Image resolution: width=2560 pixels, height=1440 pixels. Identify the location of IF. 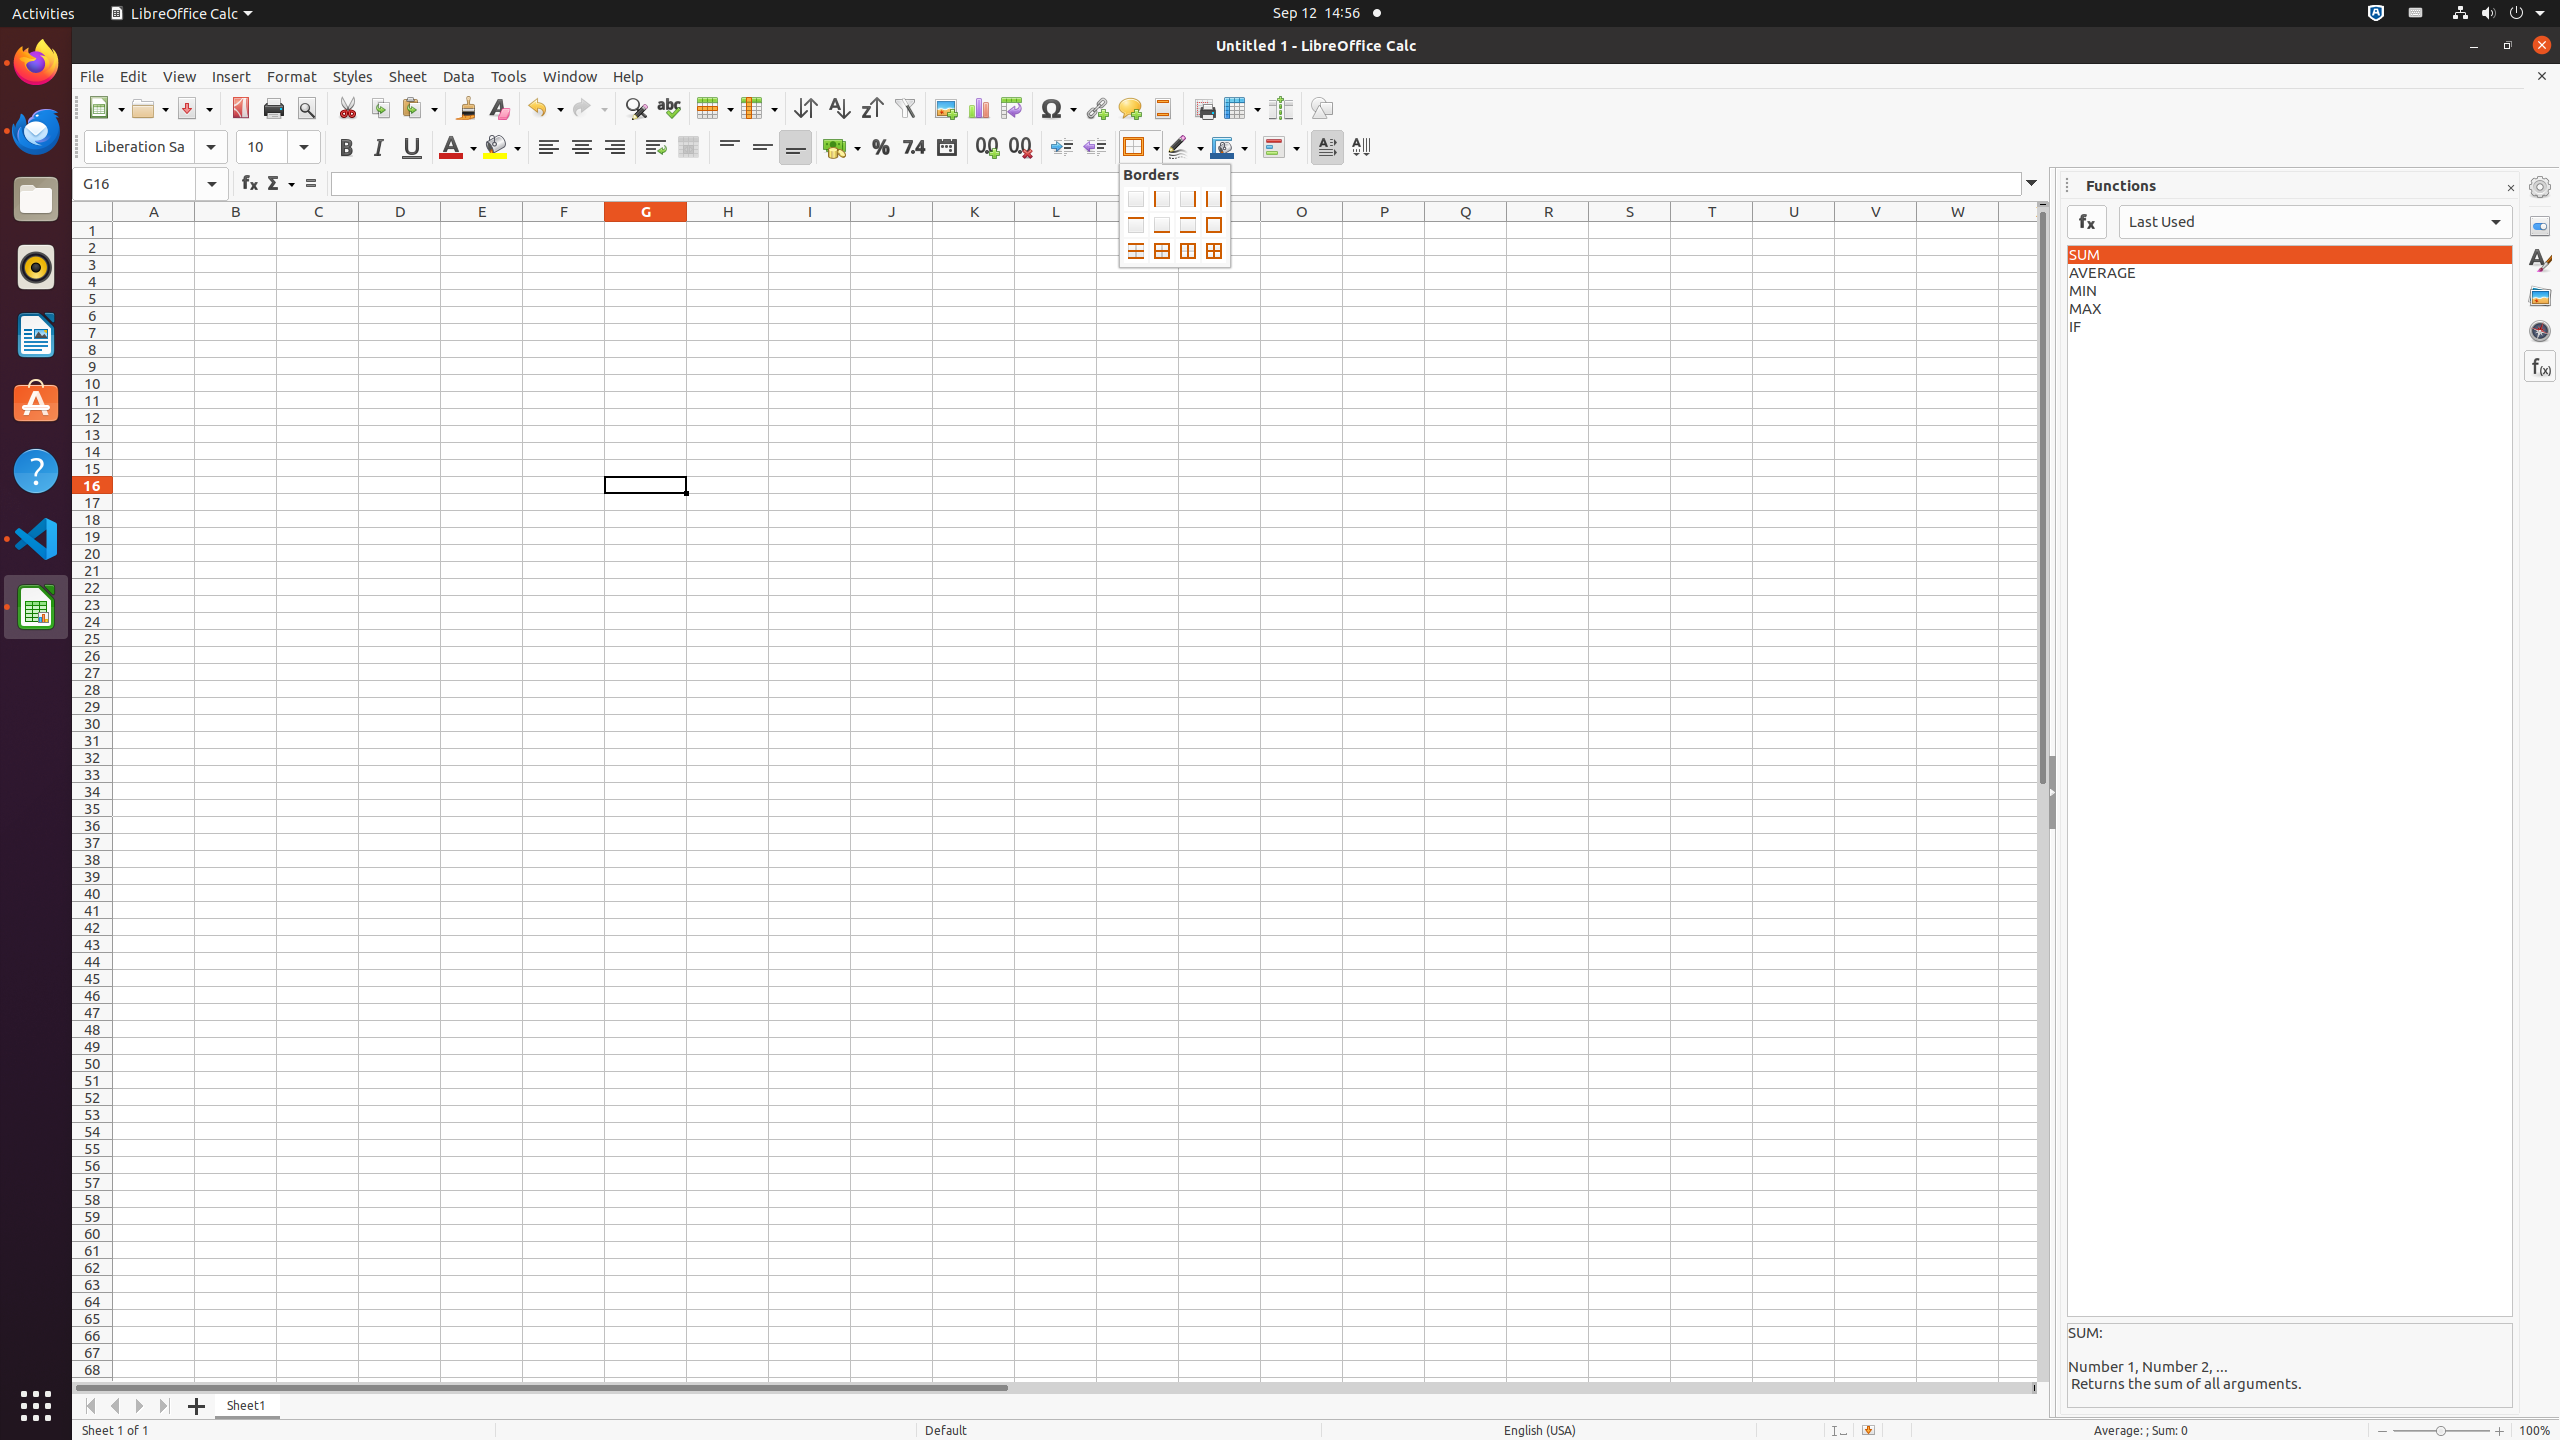
(2290, 327).